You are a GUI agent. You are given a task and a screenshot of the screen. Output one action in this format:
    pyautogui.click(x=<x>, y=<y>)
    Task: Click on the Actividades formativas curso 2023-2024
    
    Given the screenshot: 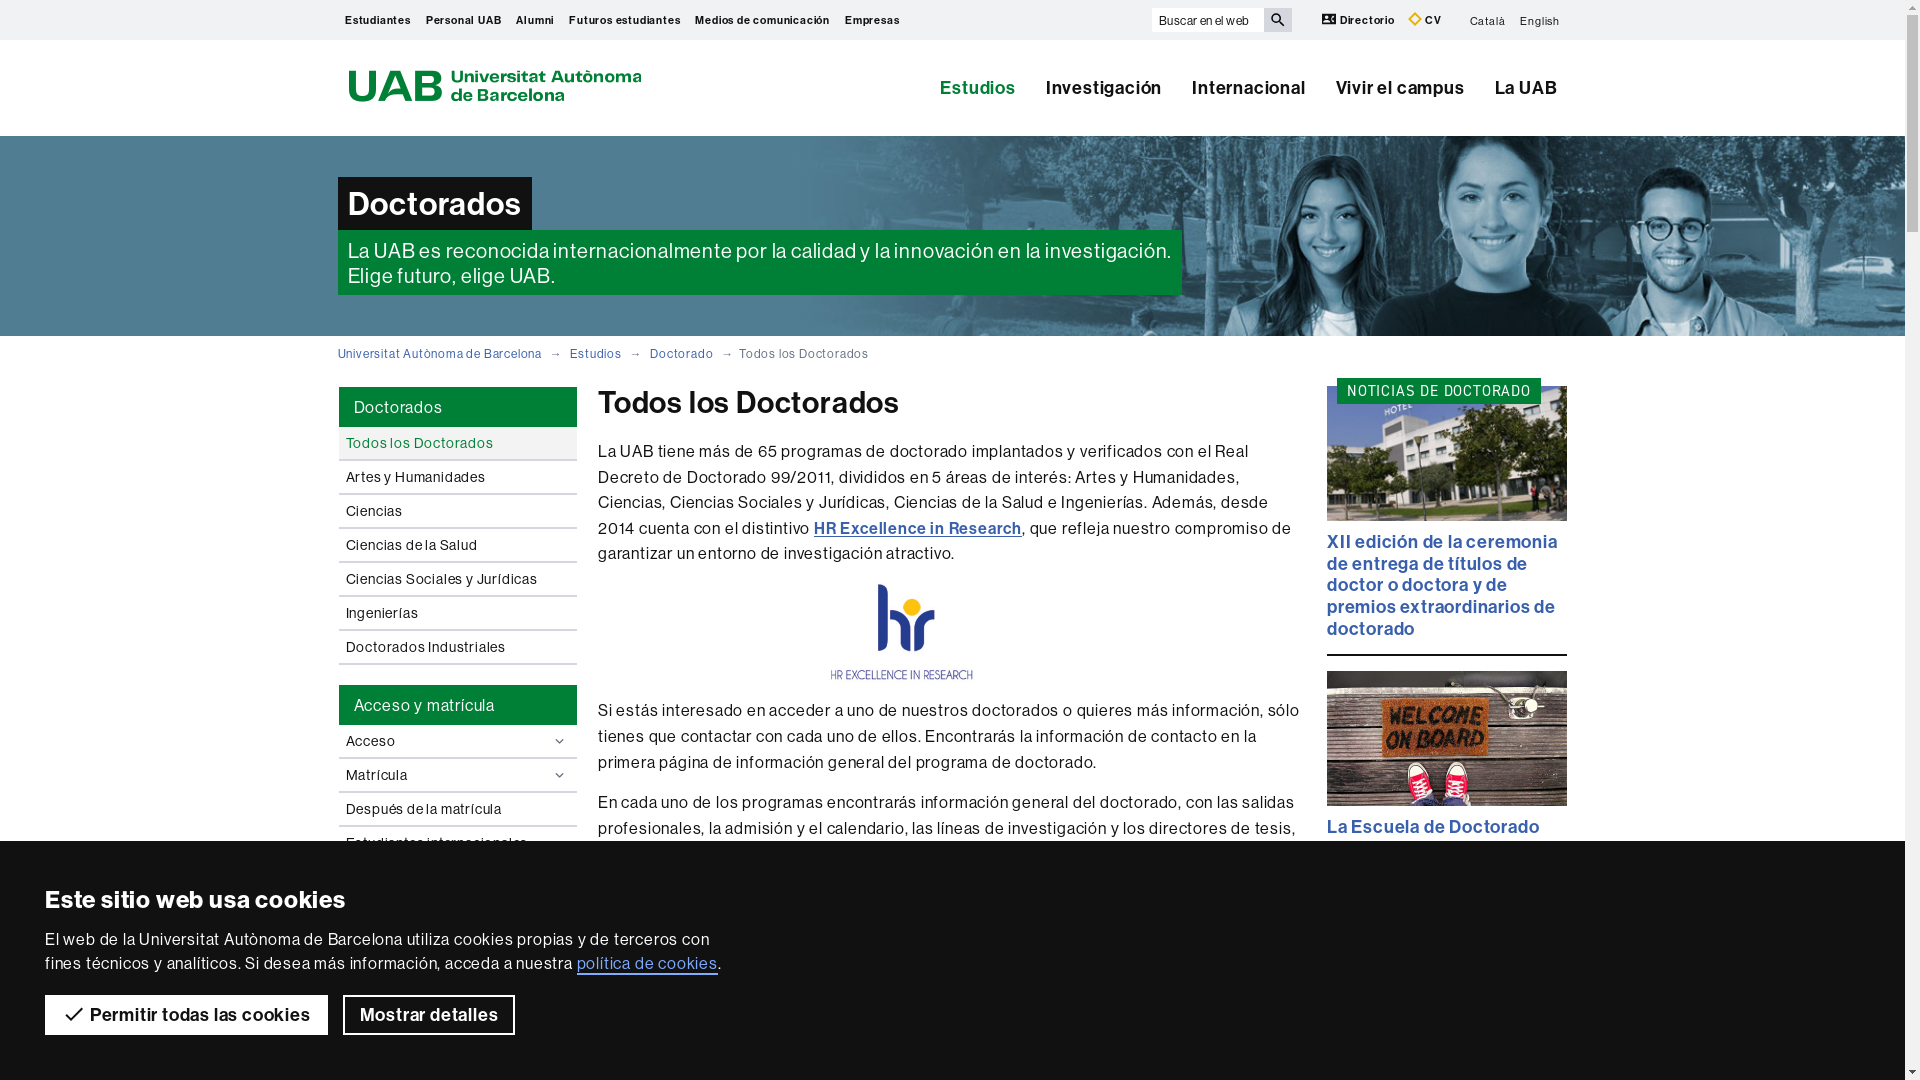 What is the action you would take?
    pyautogui.click(x=457, y=946)
    